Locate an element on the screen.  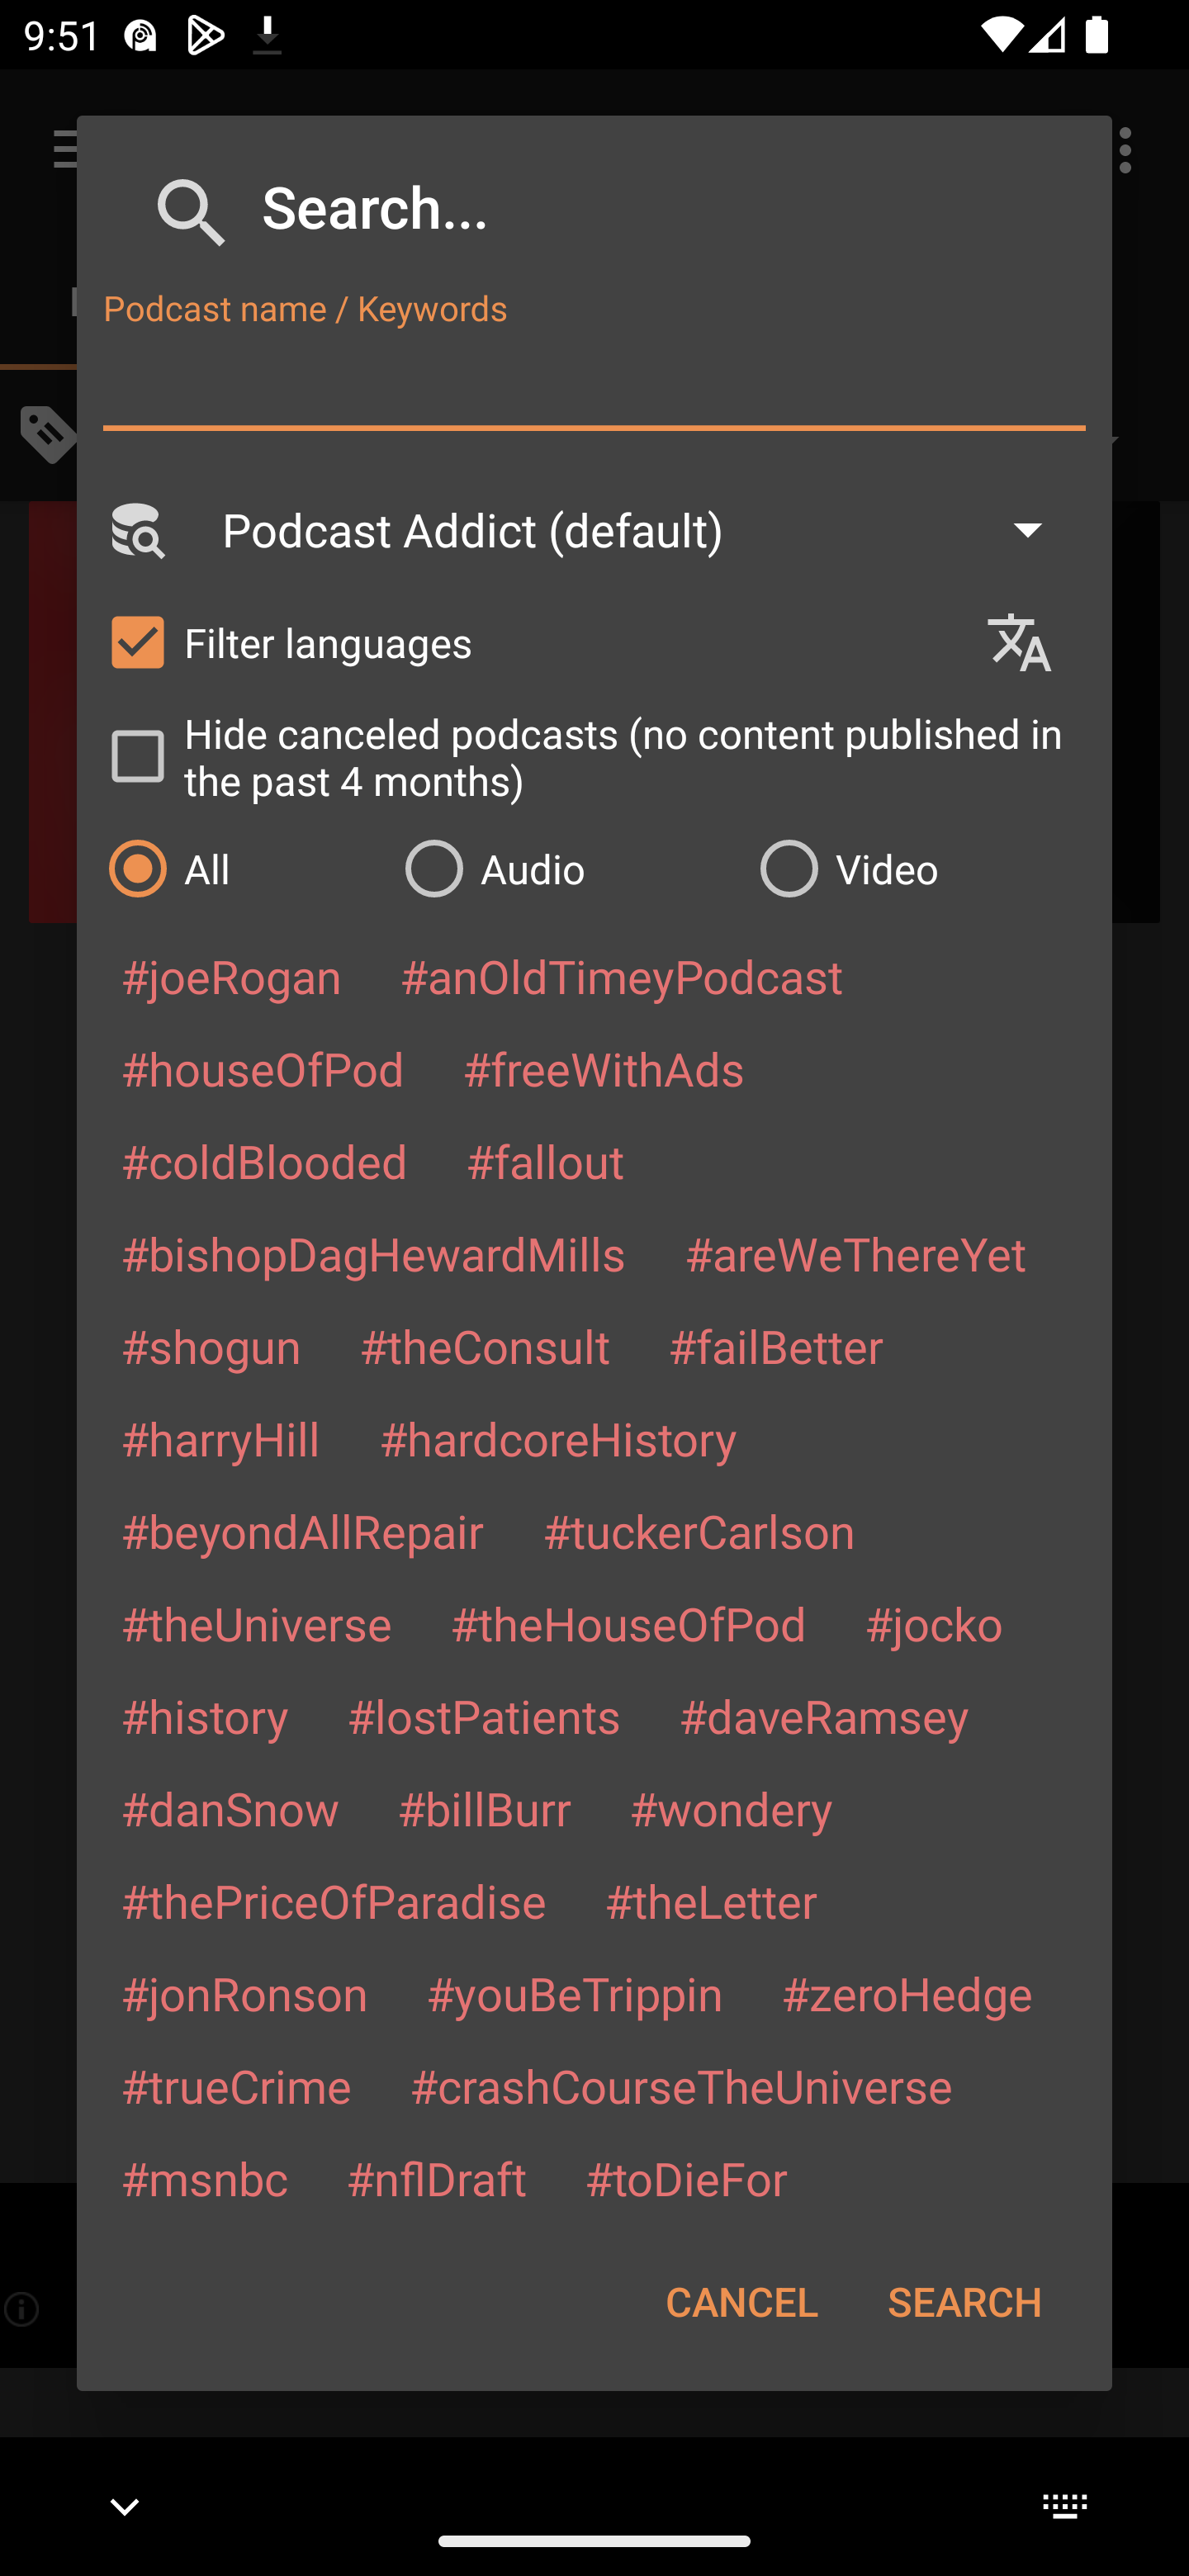
Languages selection is located at coordinates (1034, 642).